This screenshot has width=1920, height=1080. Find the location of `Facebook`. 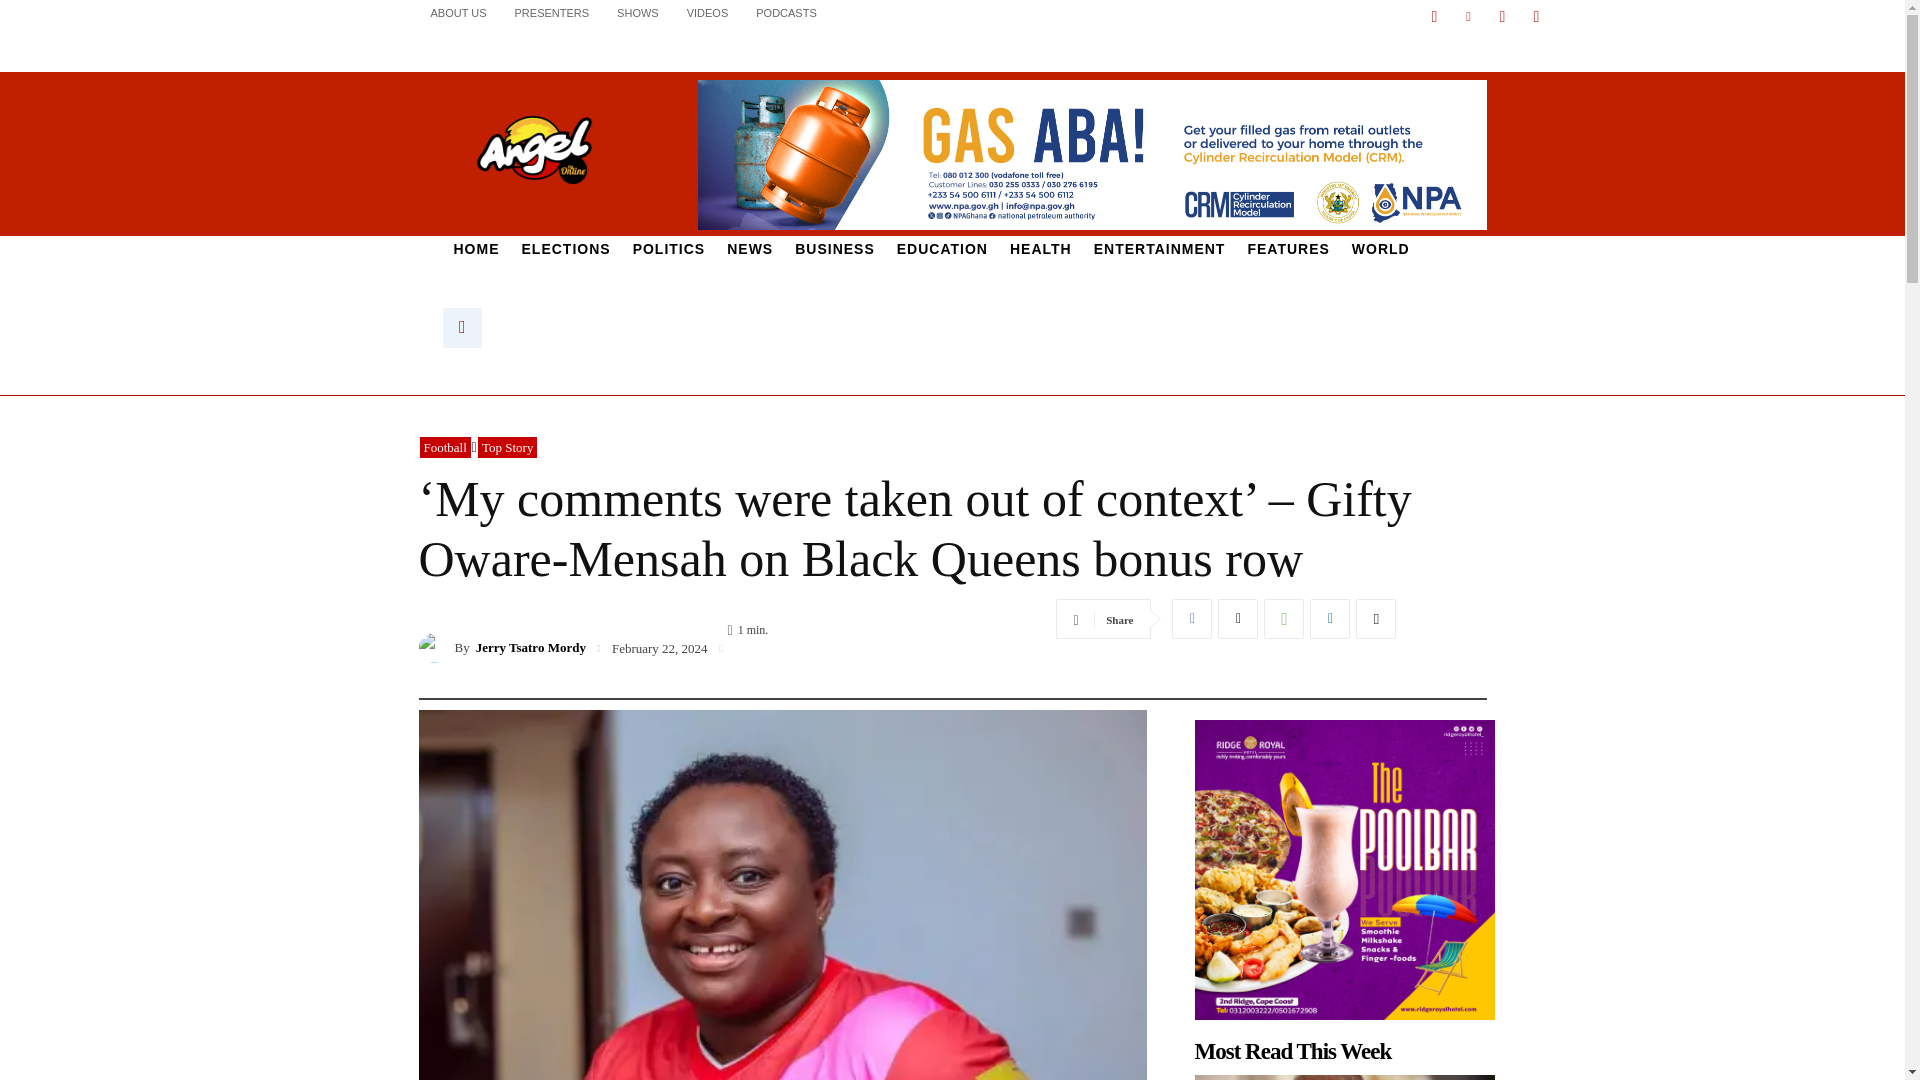

Facebook is located at coordinates (1191, 619).